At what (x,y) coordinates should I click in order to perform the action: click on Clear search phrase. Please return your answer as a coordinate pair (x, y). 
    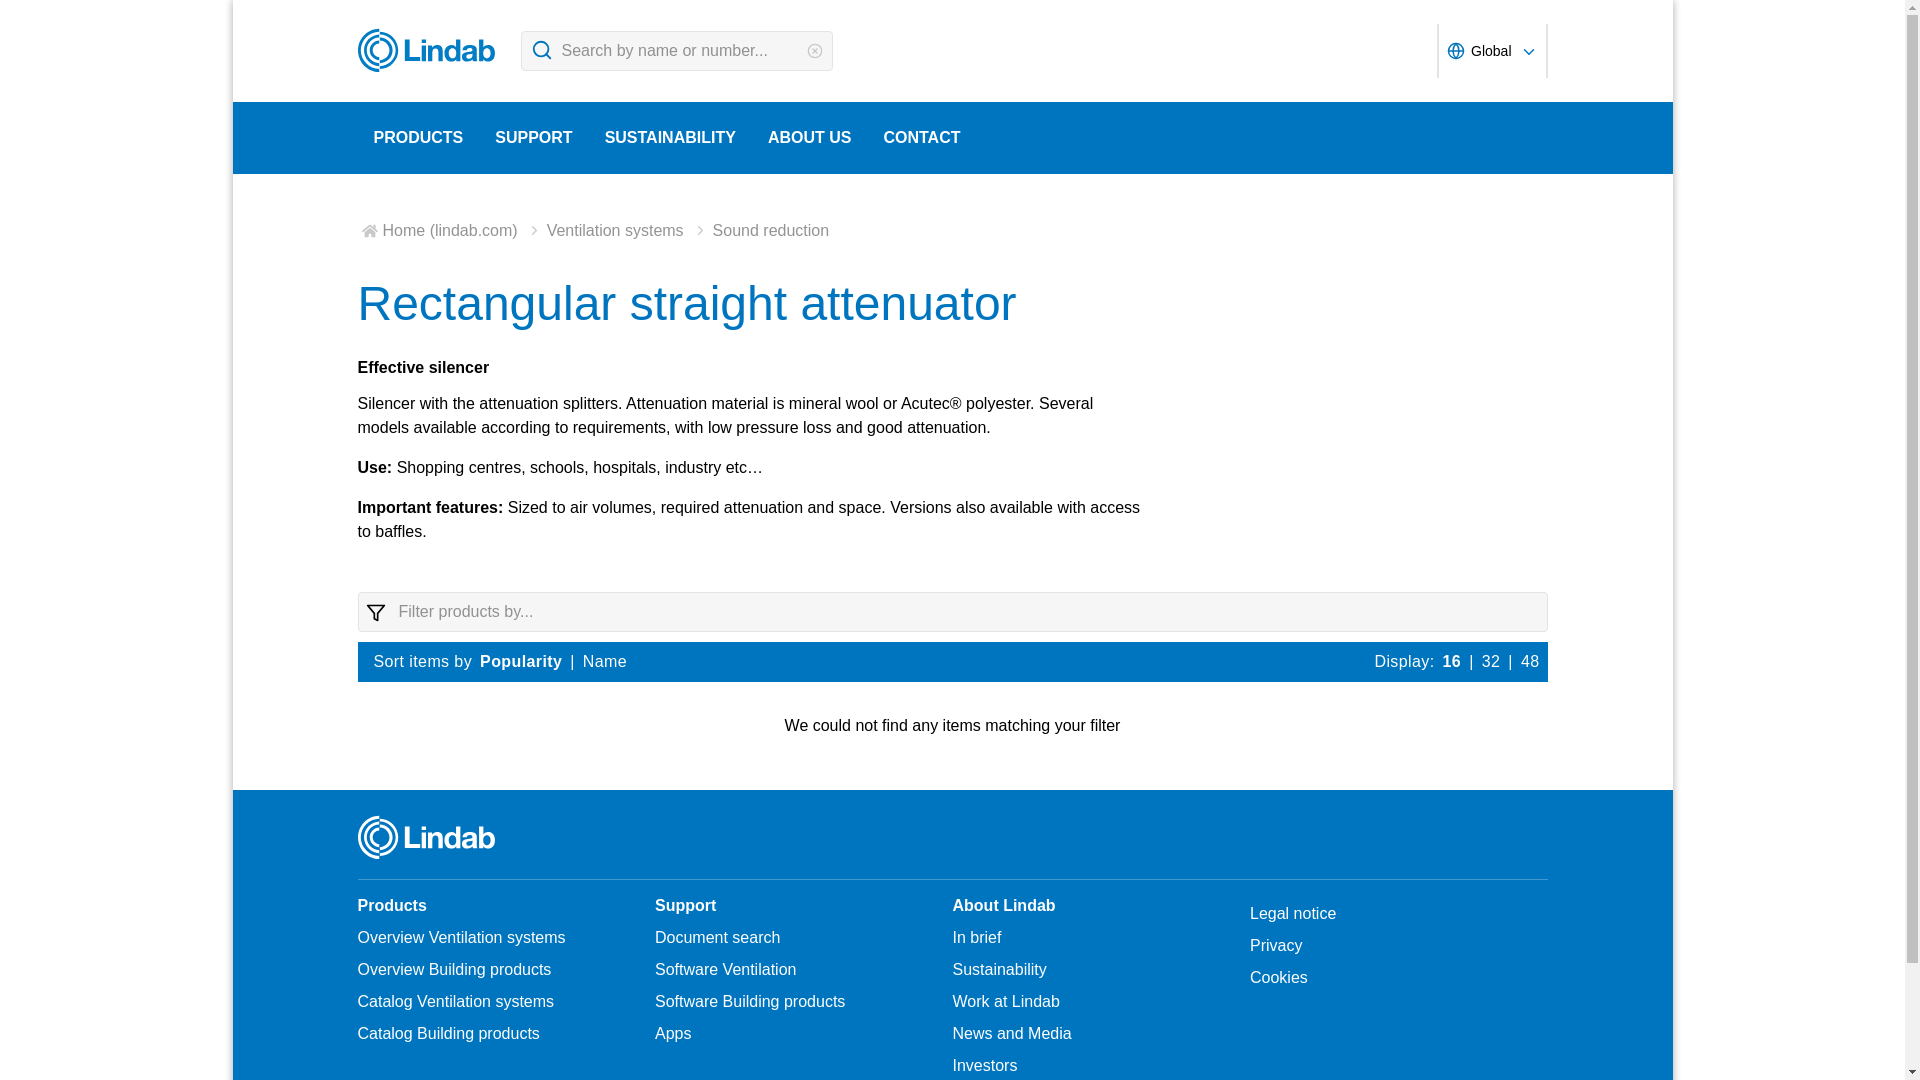
    Looking at the image, I should click on (814, 51).